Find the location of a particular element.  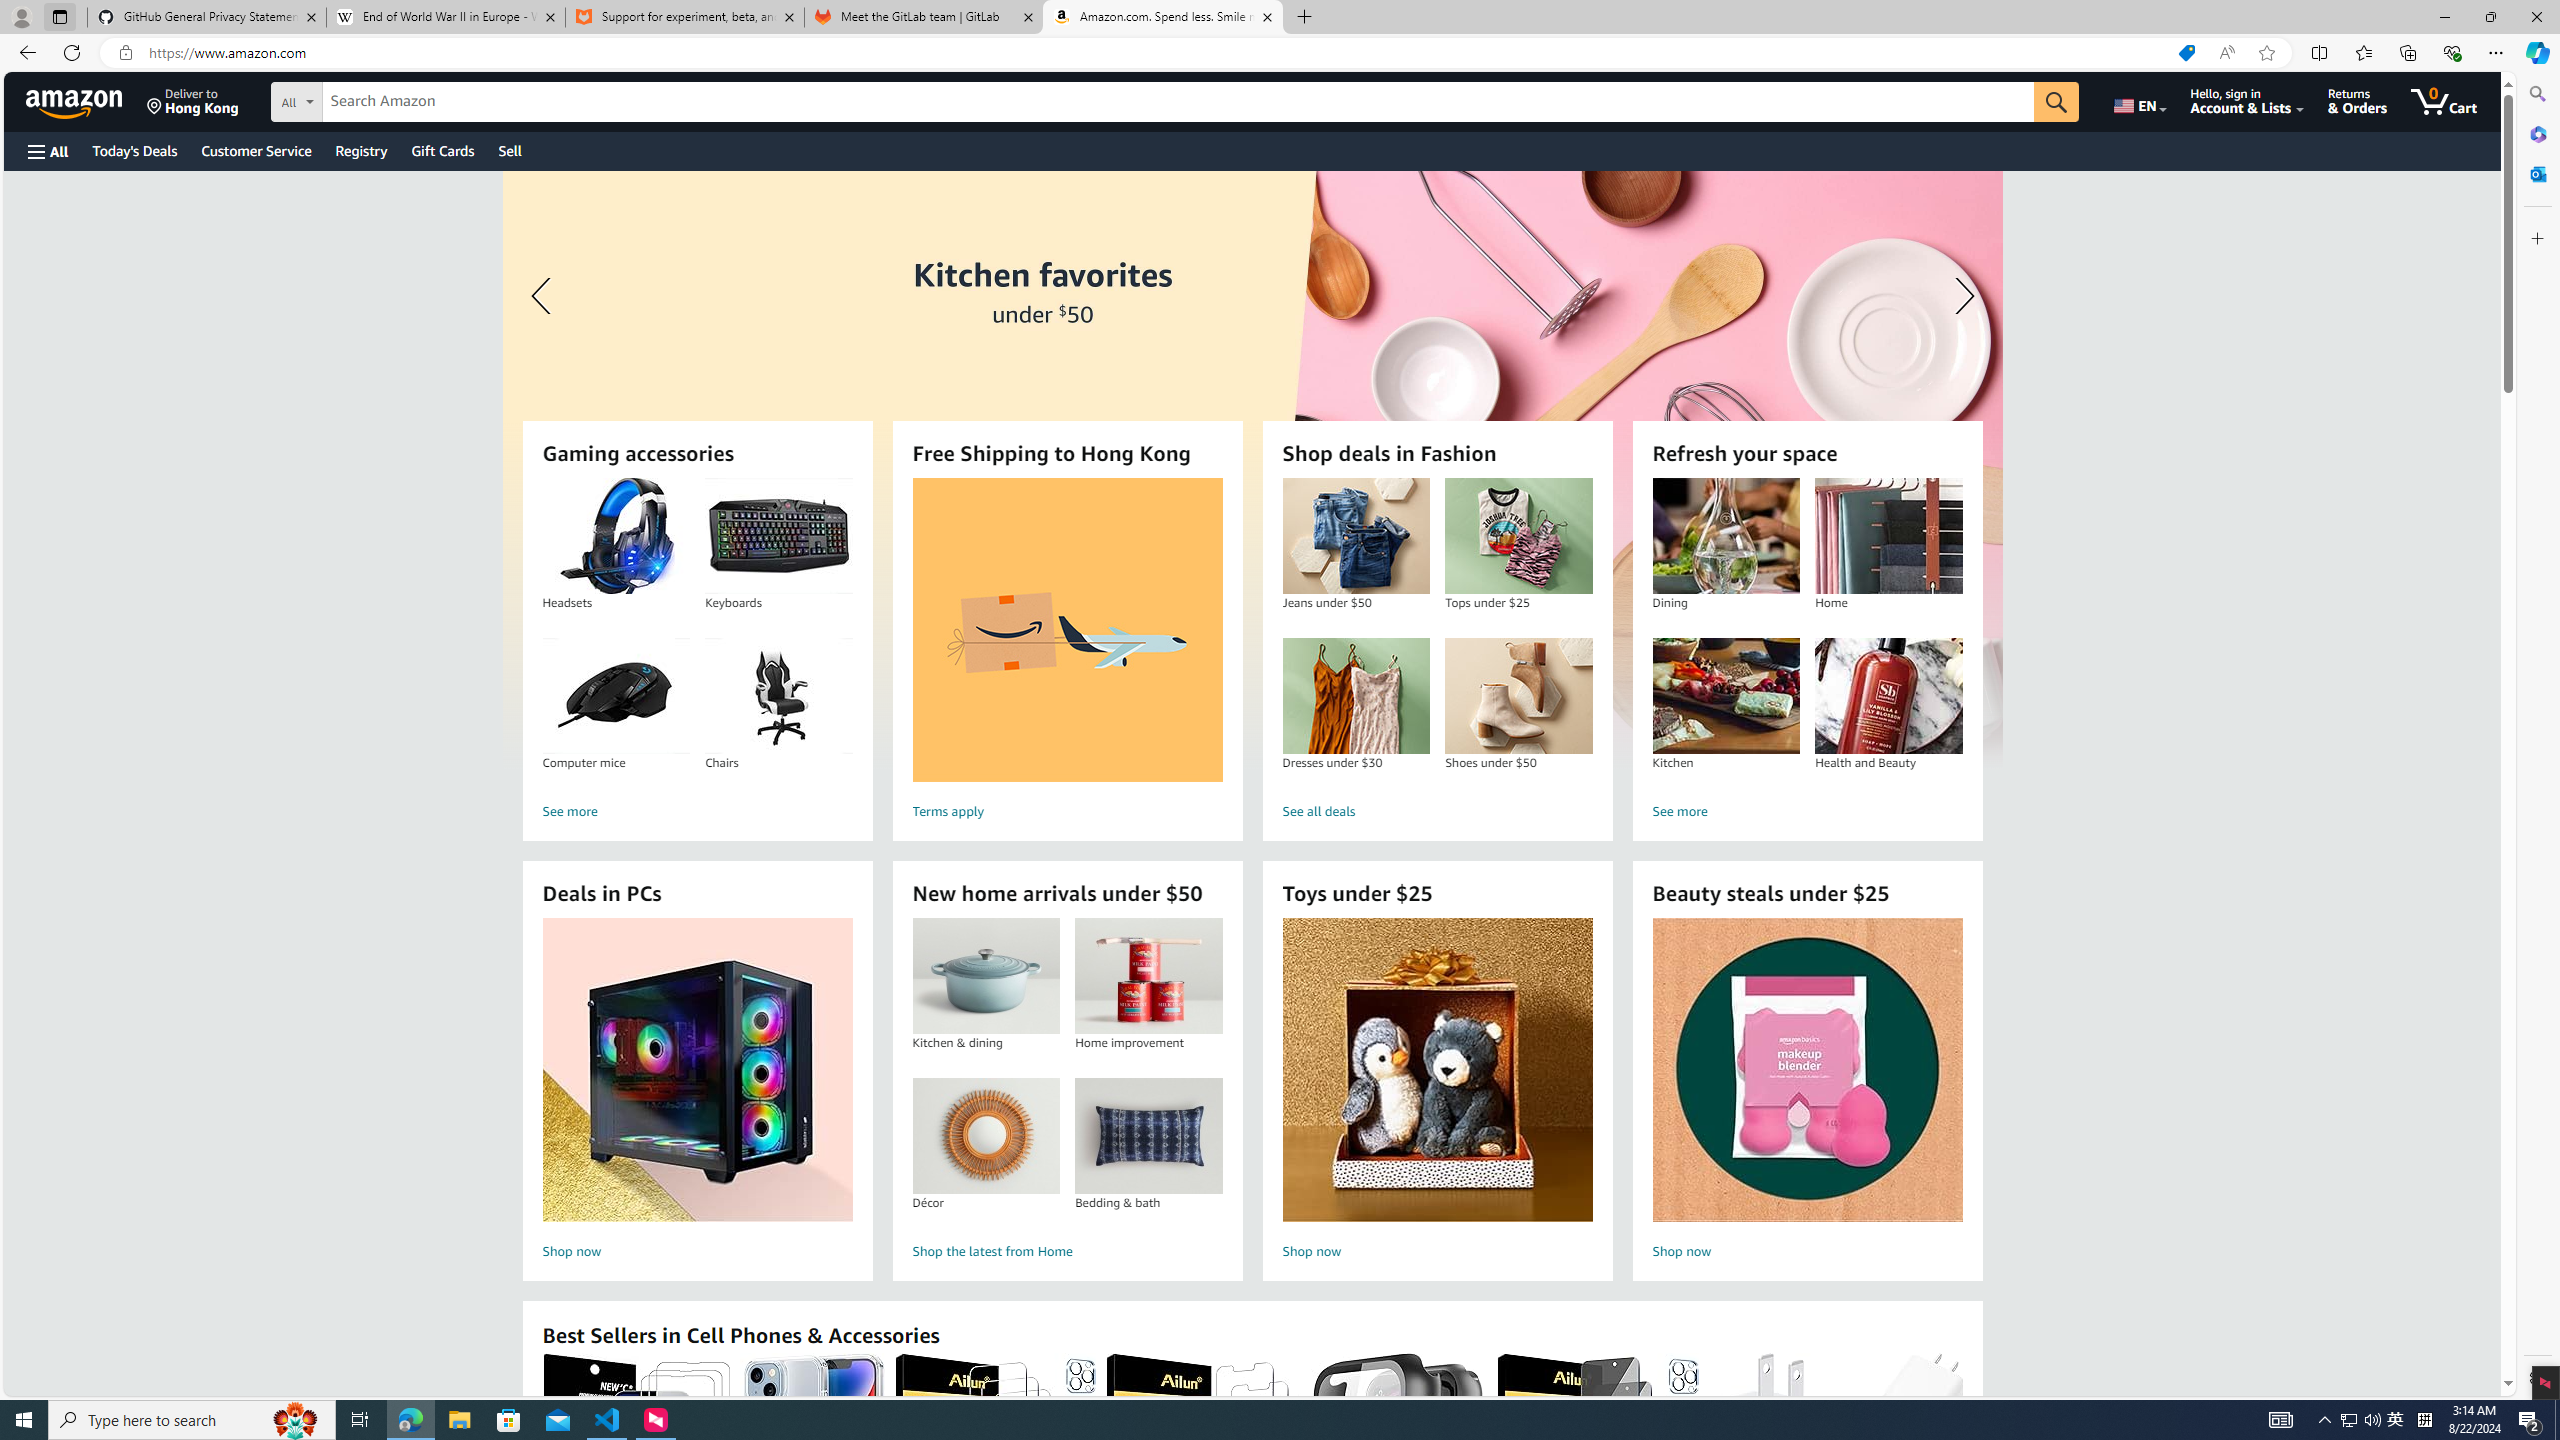

See all deals is located at coordinates (1437, 812).